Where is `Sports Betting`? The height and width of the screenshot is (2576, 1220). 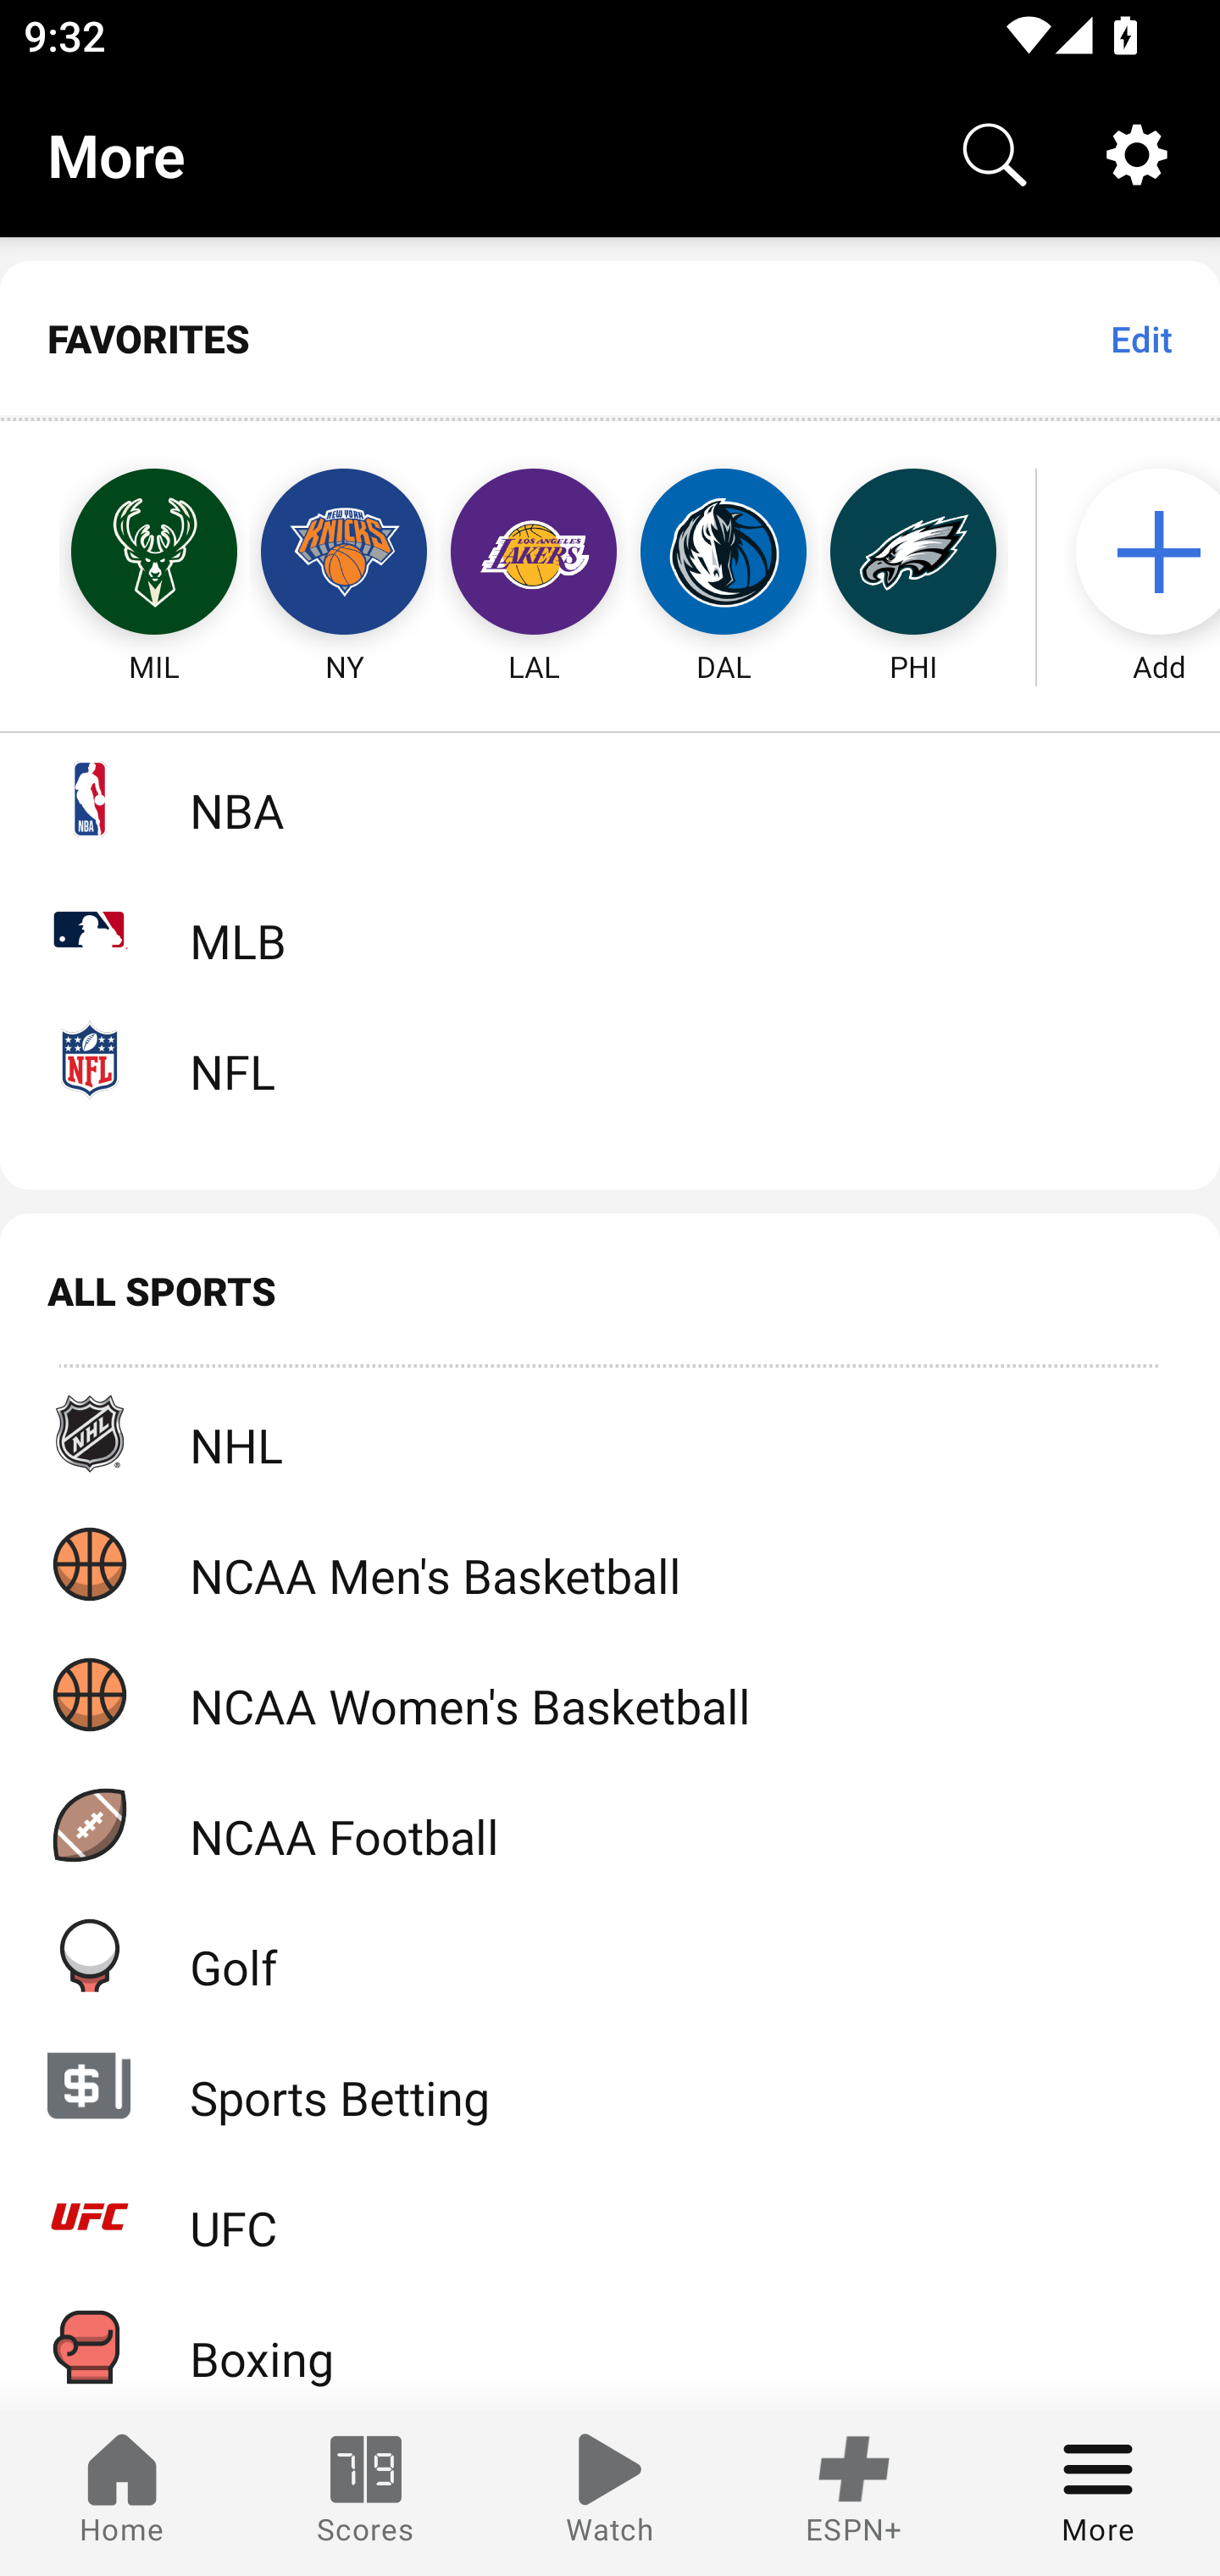 Sports Betting is located at coordinates (610, 2085).